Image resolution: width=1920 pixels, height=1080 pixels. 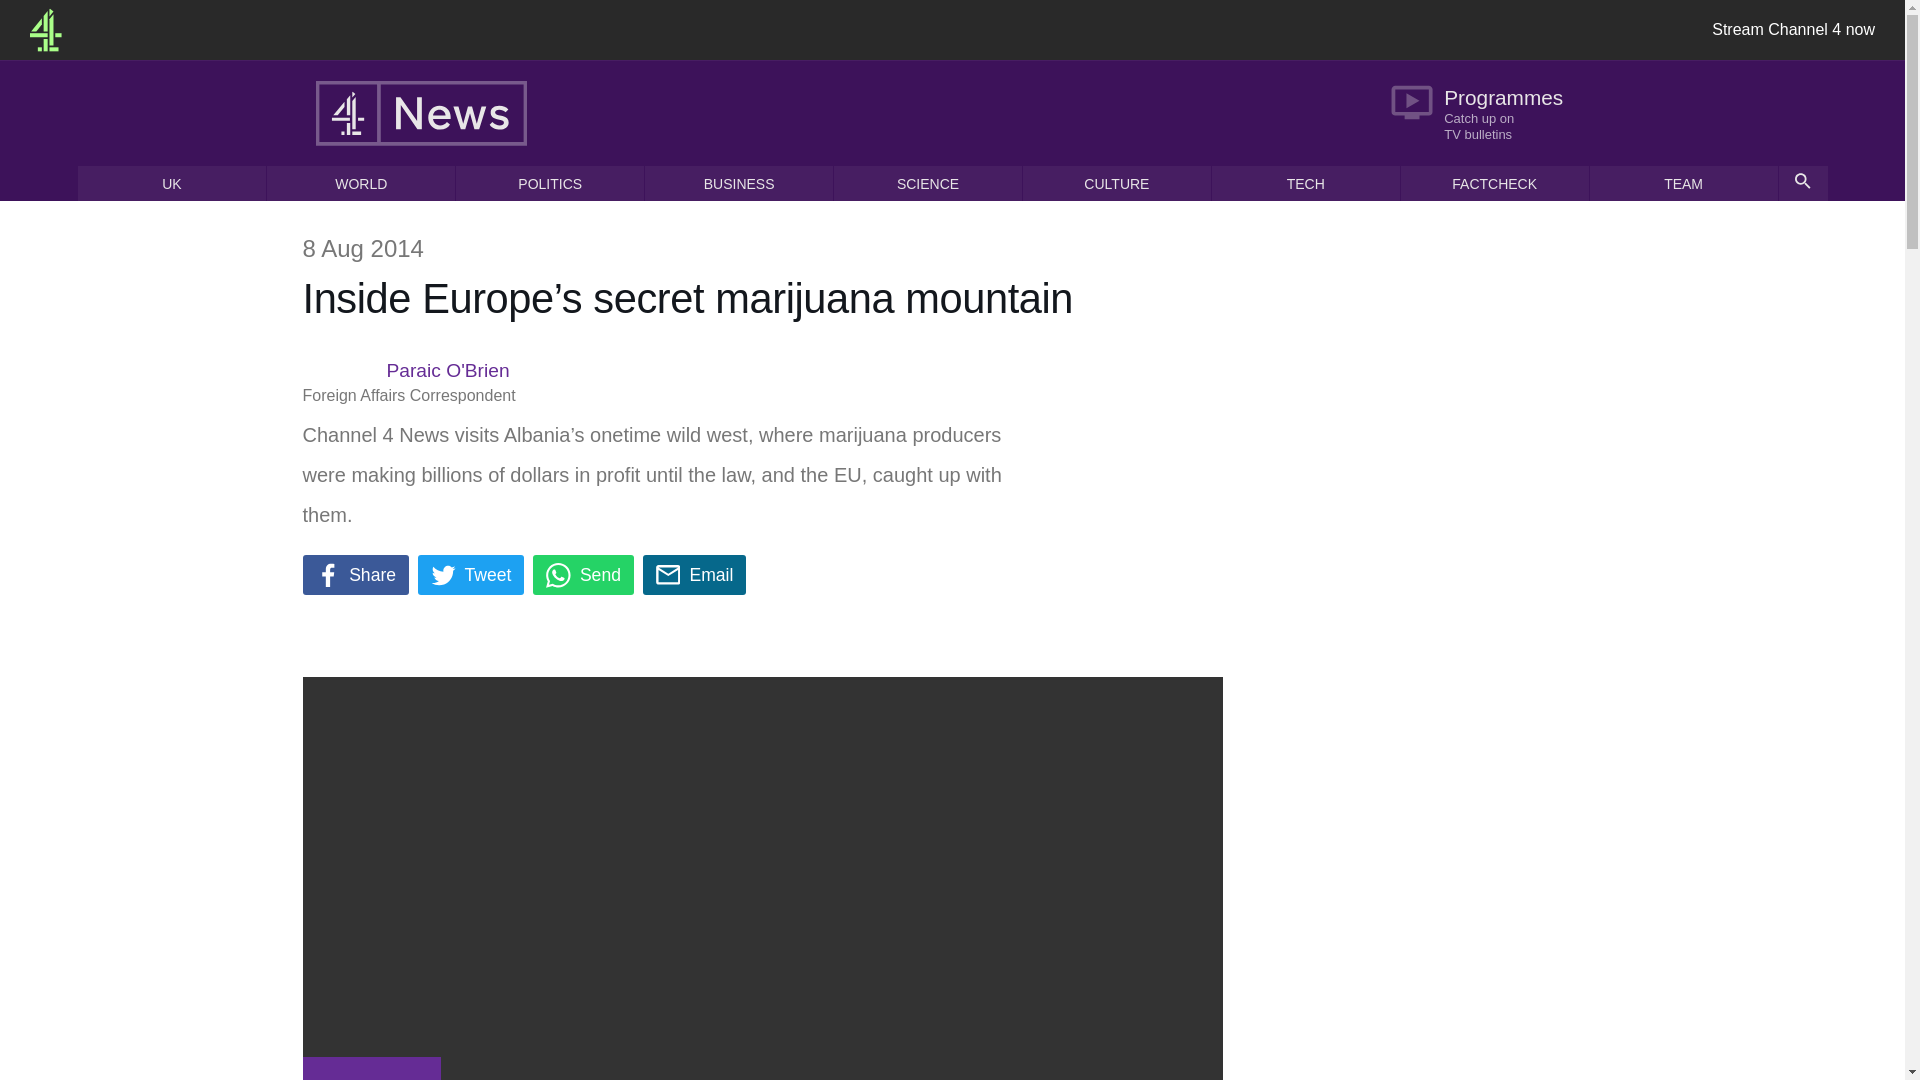 What do you see at coordinates (172, 183) in the screenshot?
I see `UK news` at bounding box center [172, 183].